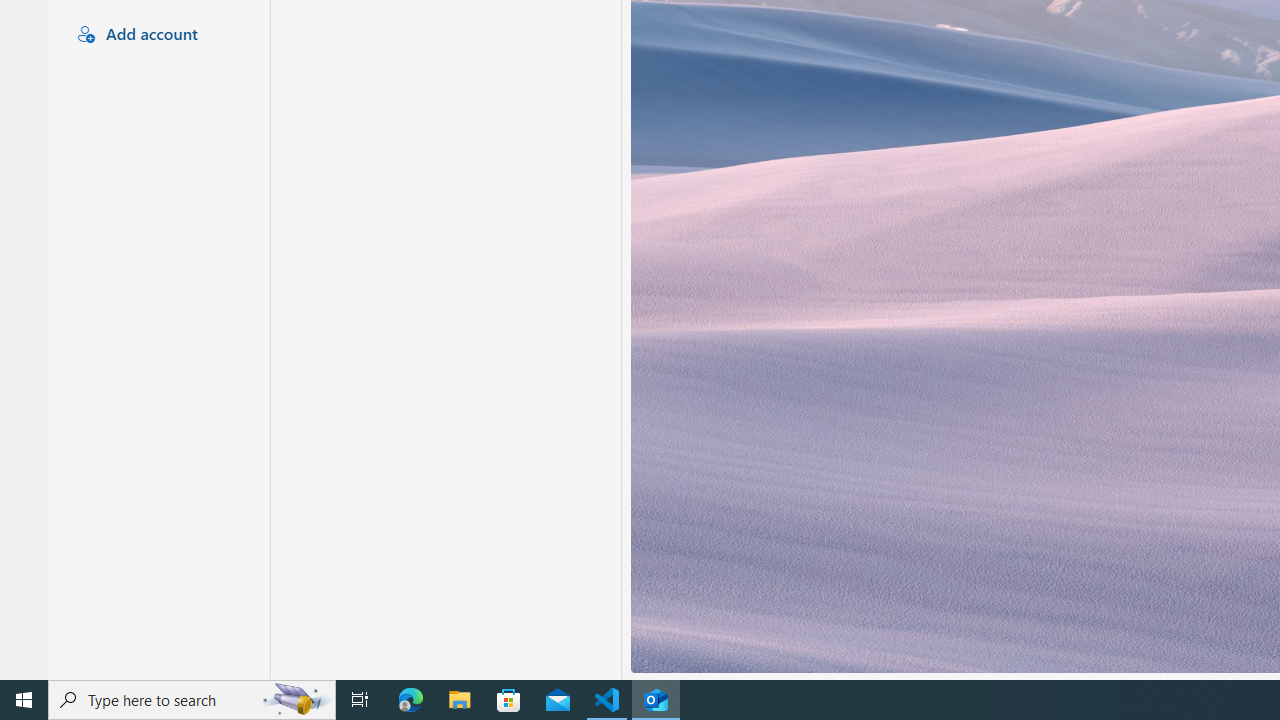 The height and width of the screenshot is (720, 1280). I want to click on Outlook (new) - 1 running window, so click(656, 700).